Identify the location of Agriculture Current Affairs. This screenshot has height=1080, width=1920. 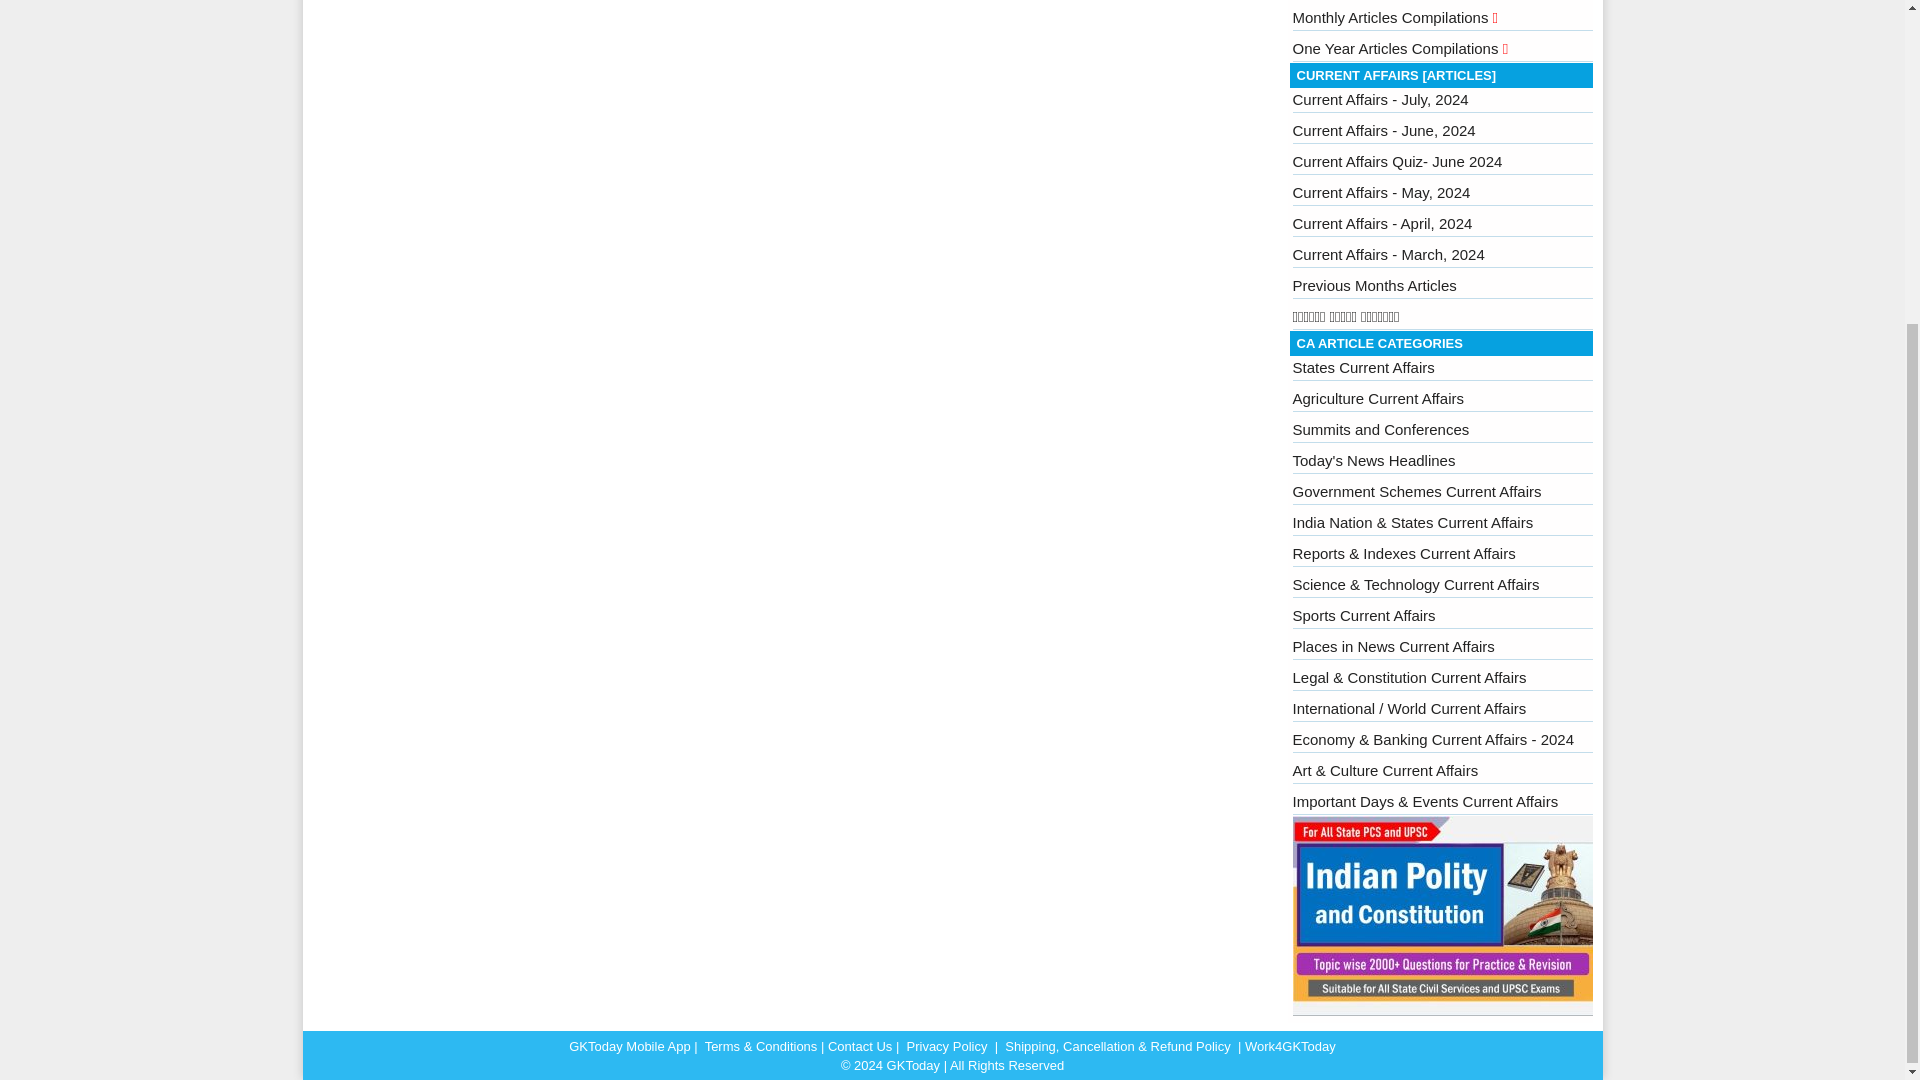
(1378, 398).